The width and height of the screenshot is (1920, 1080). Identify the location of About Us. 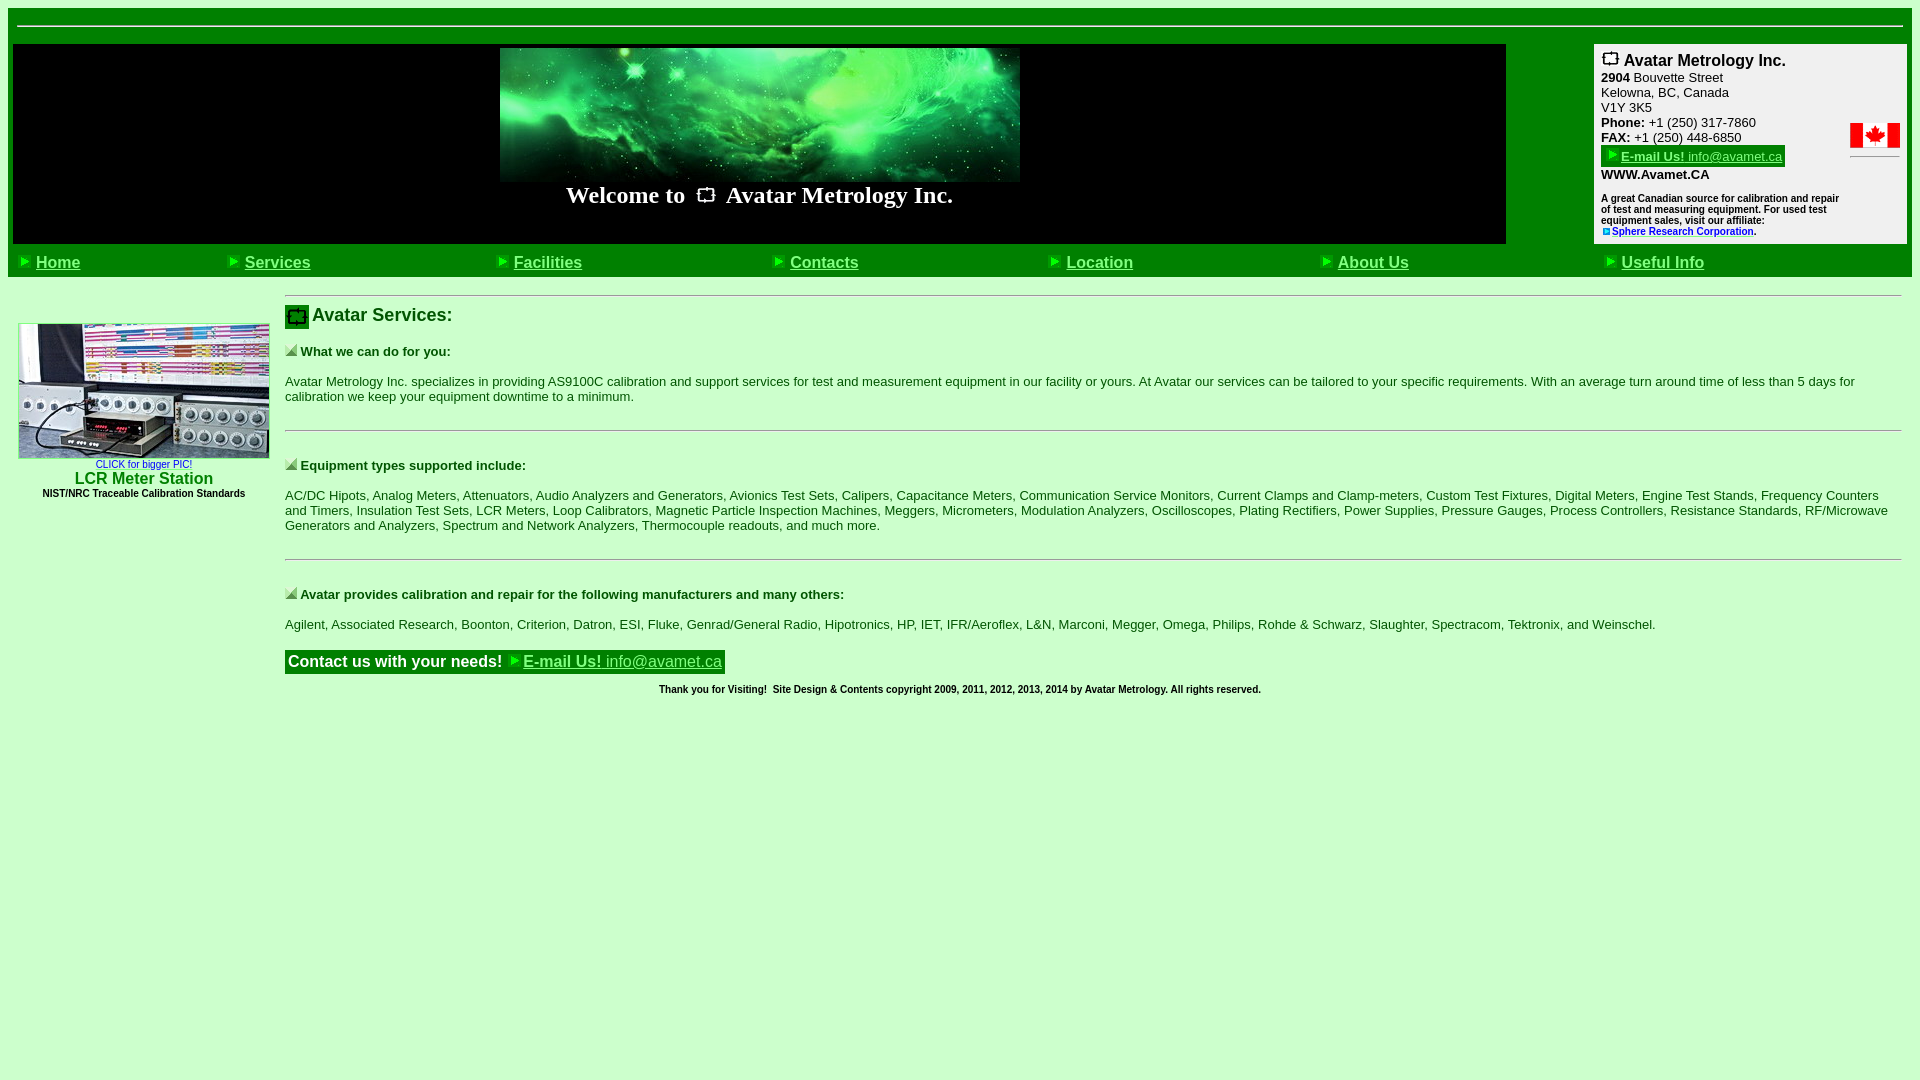
(1362, 262).